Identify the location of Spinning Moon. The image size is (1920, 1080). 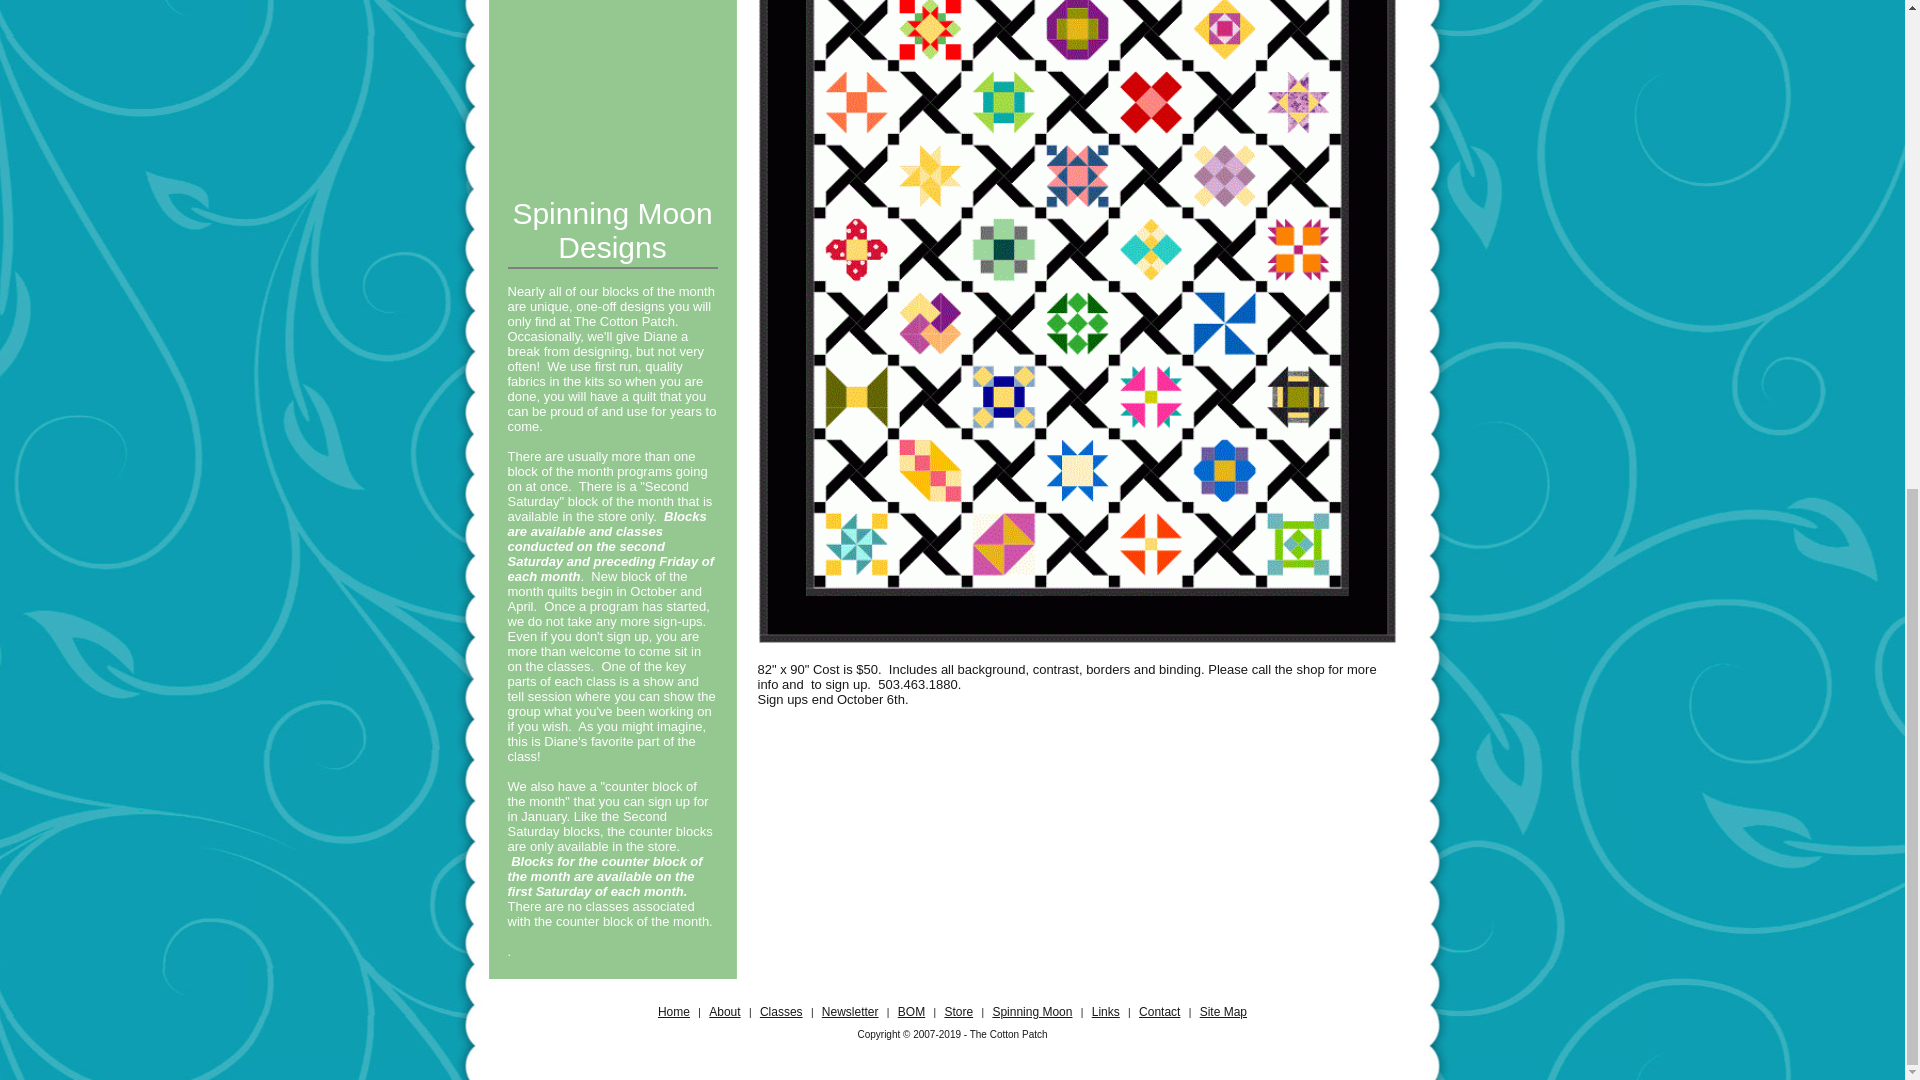
(1032, 1012).